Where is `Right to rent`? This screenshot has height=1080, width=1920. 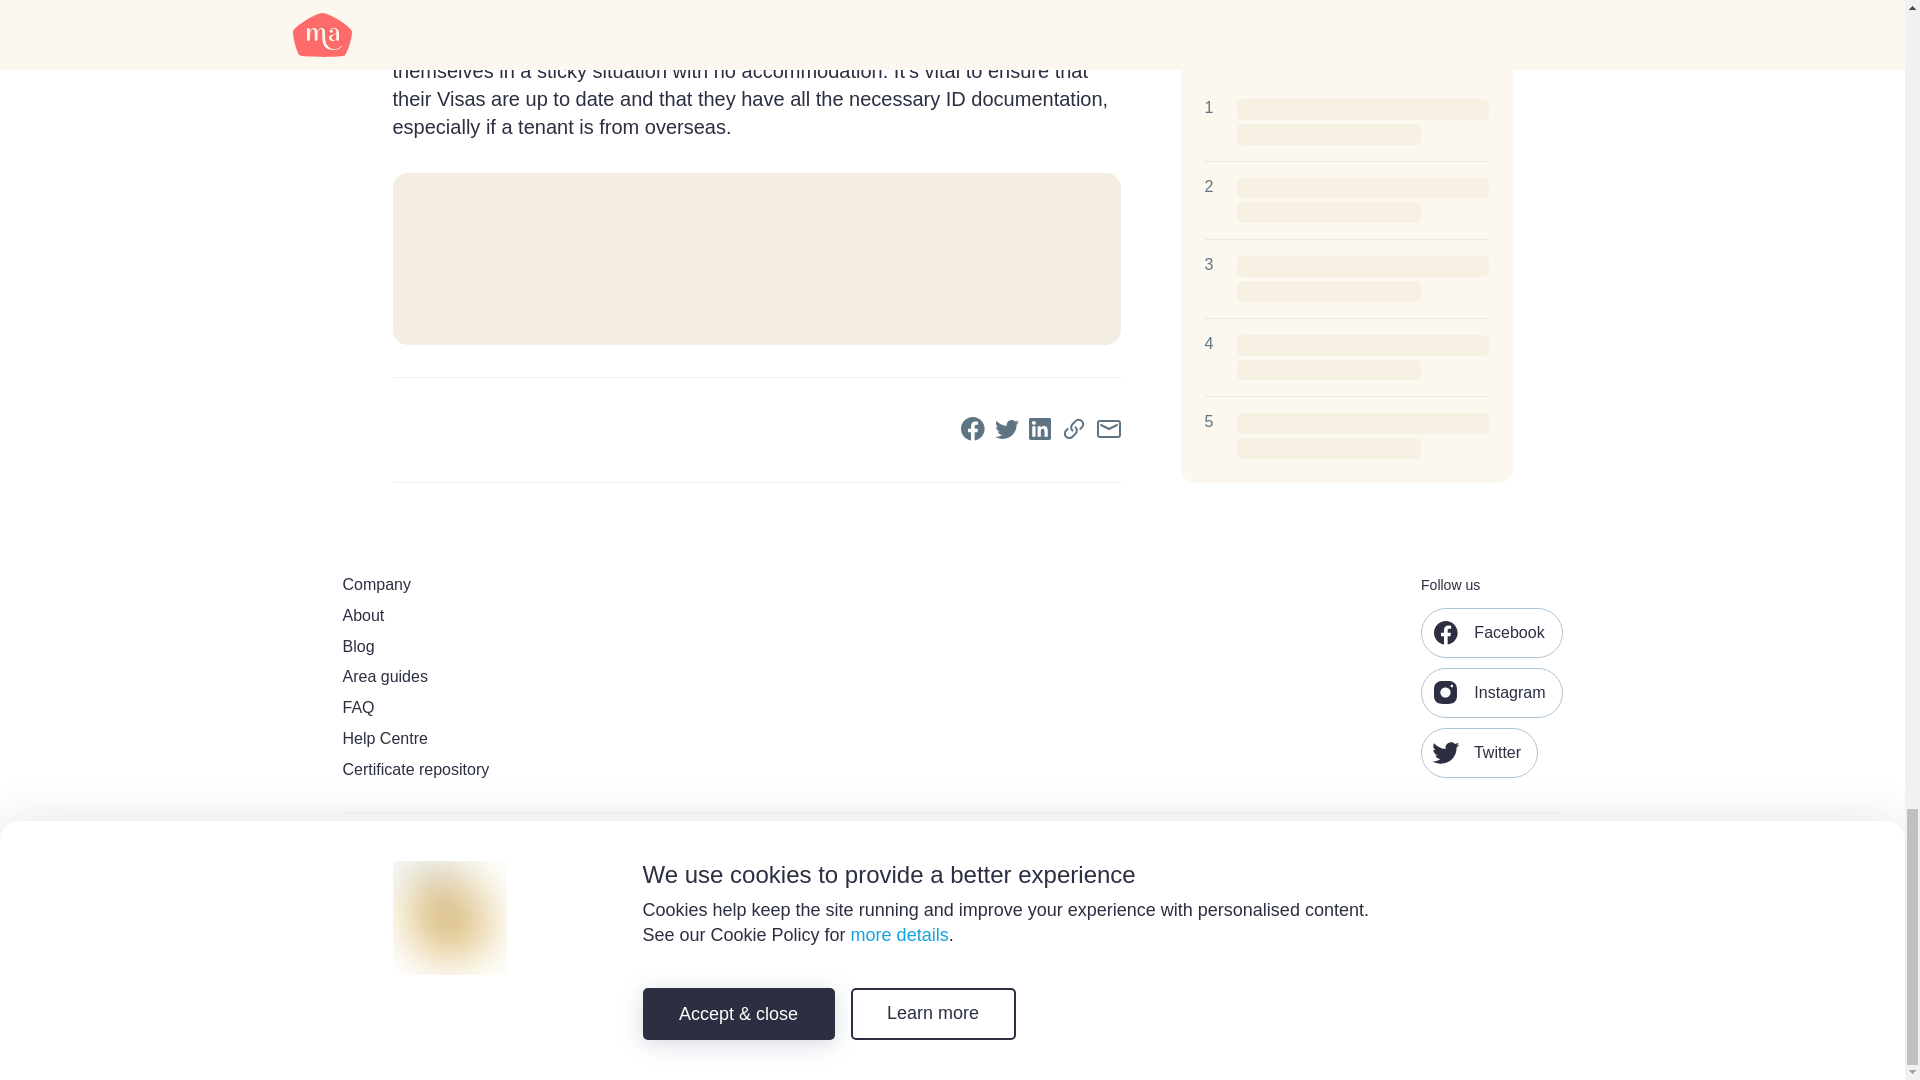 Right to rent is located at coordinates (1526, 1052).